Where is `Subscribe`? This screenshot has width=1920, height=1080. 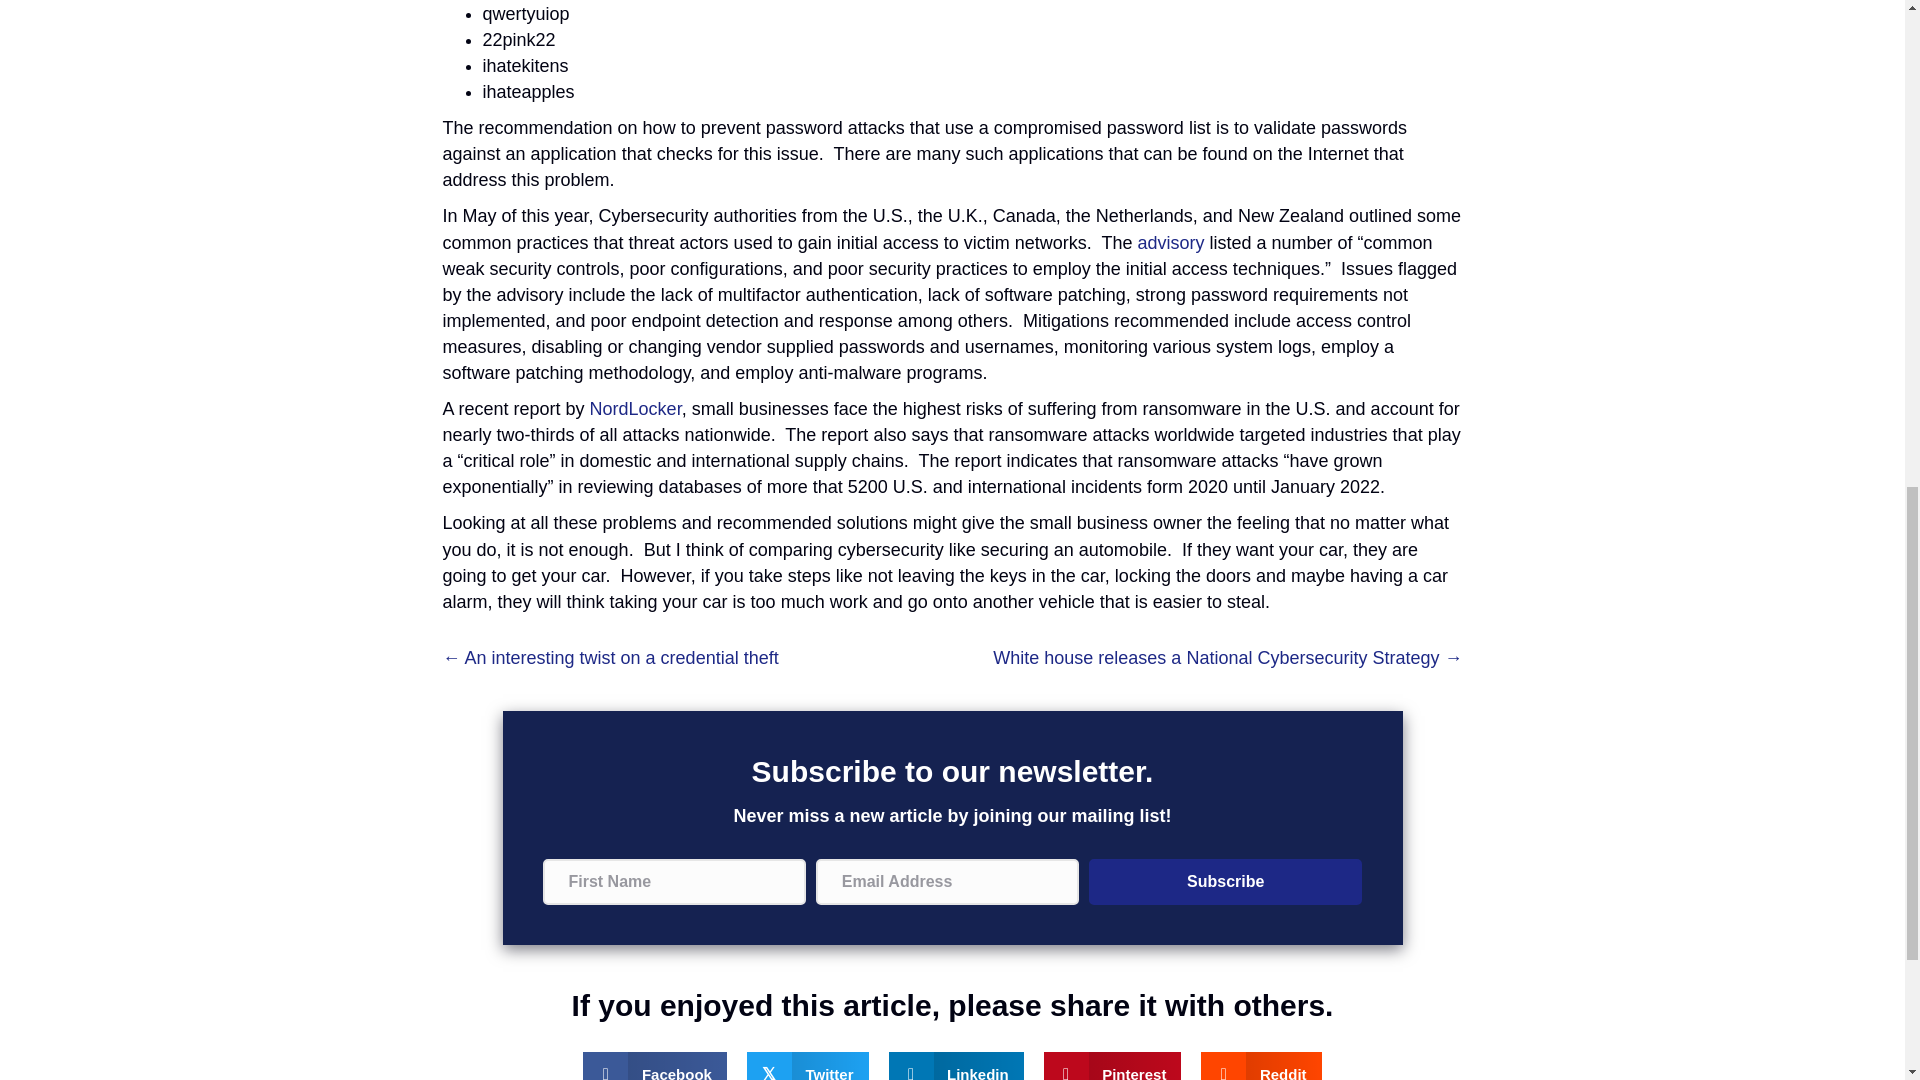
Subscribe is located at coordinates (1224, 882).